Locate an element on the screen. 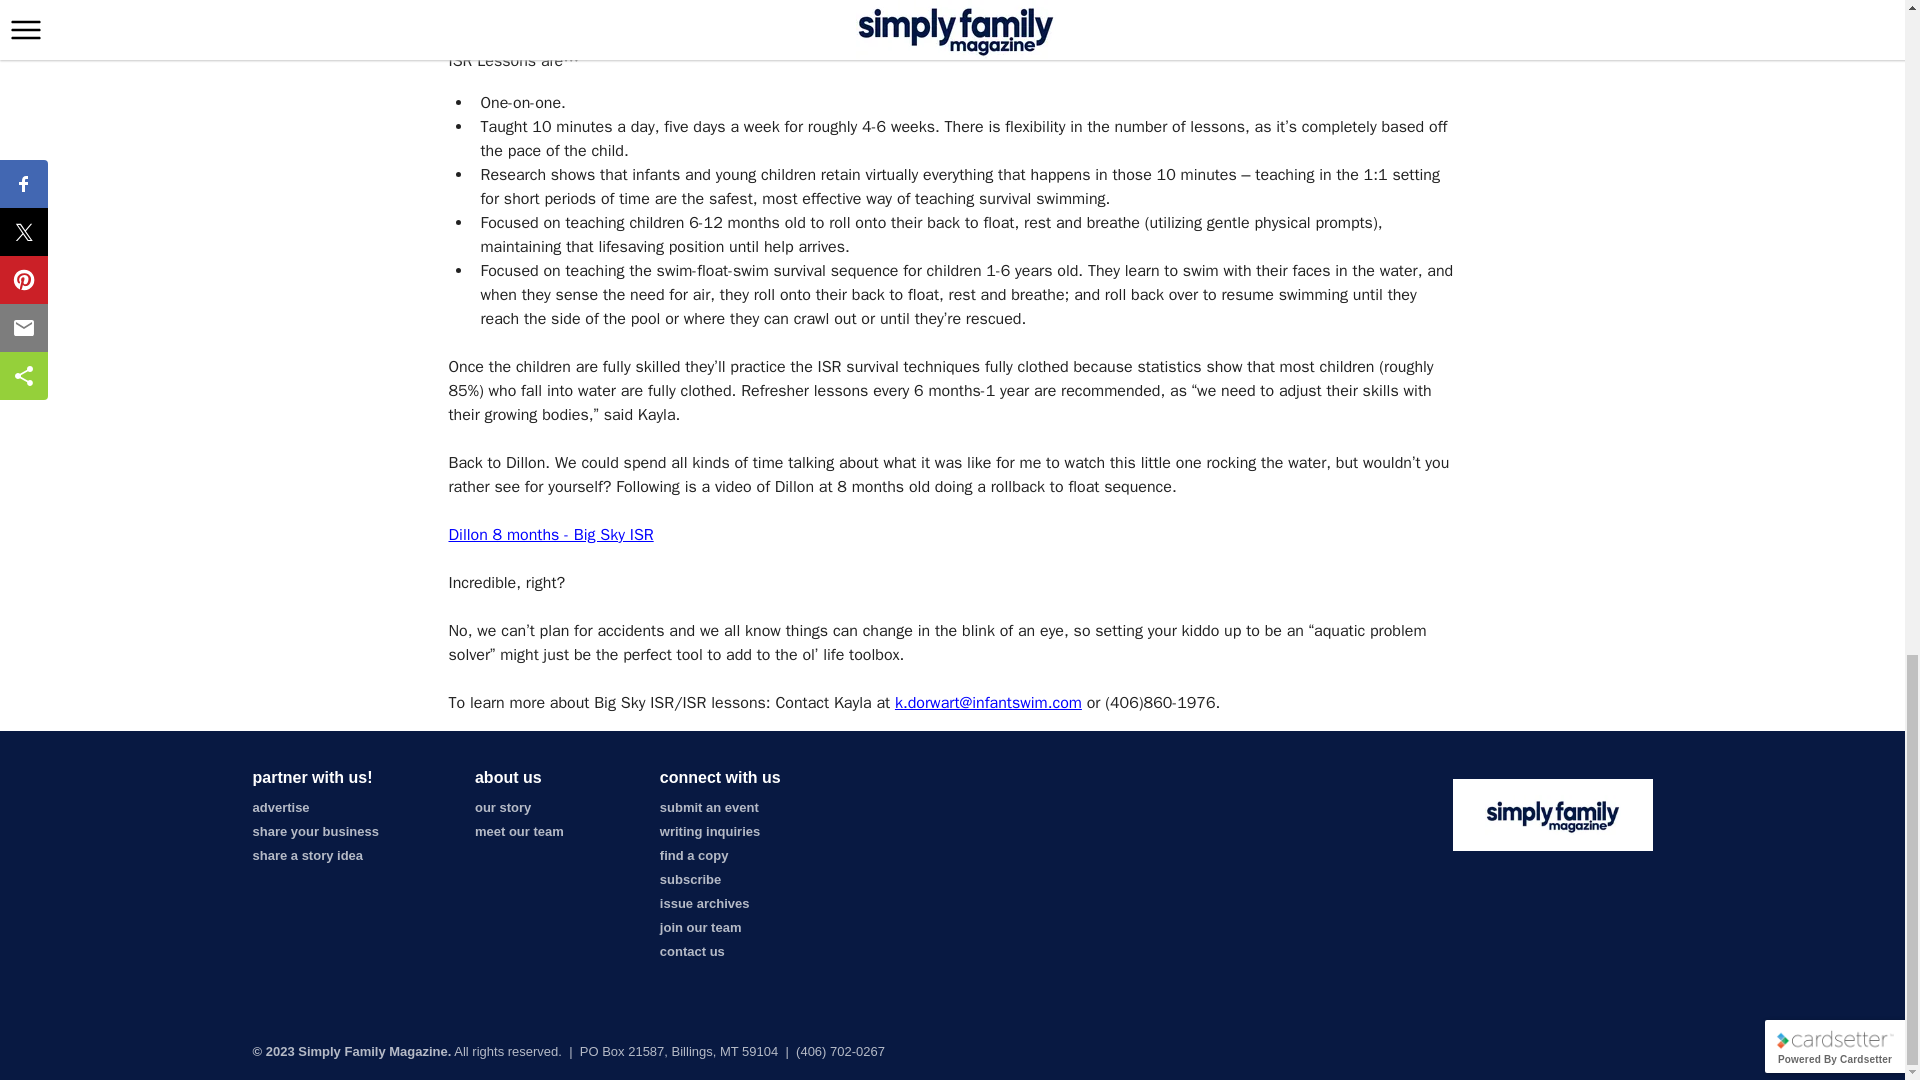 The image size is (1920, 1080). issue archives is located at coordinates (705, 904).